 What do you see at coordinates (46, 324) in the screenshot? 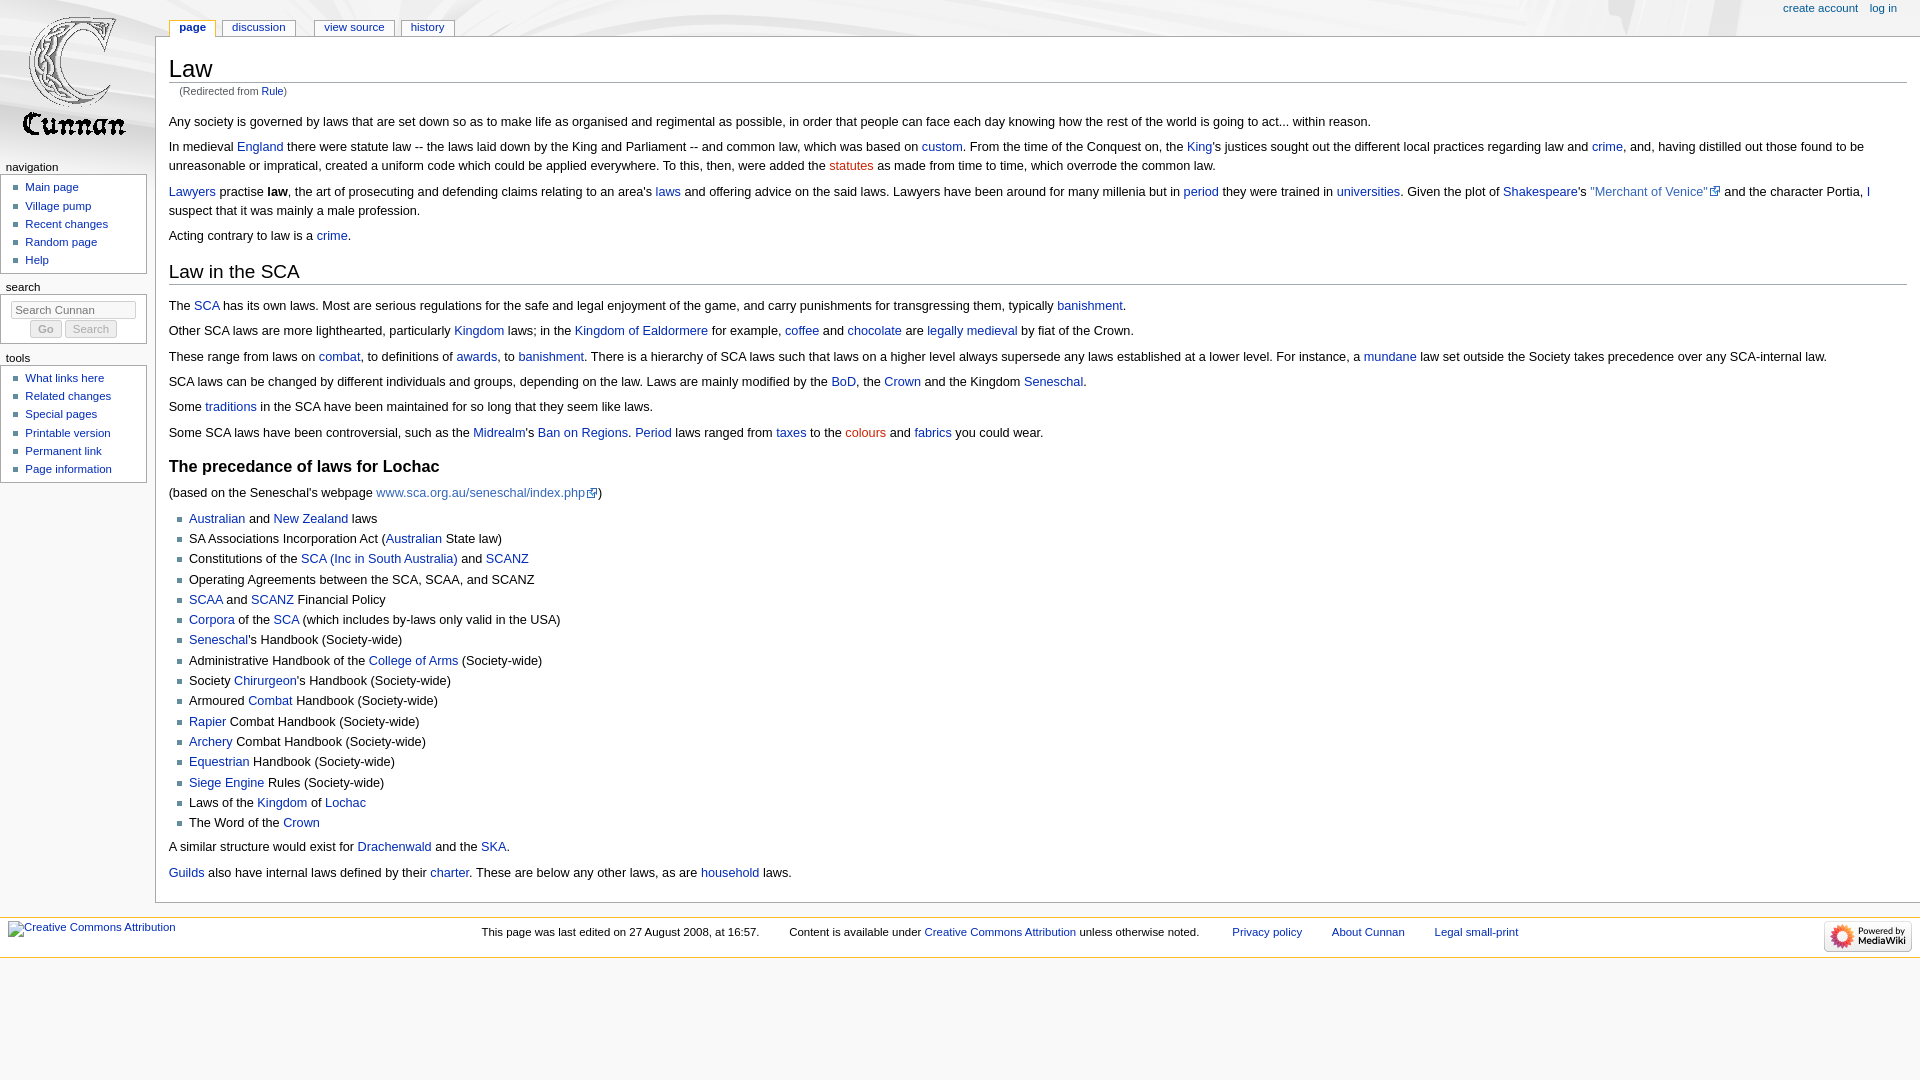
I see `Go` at bounding box center [46, 324].